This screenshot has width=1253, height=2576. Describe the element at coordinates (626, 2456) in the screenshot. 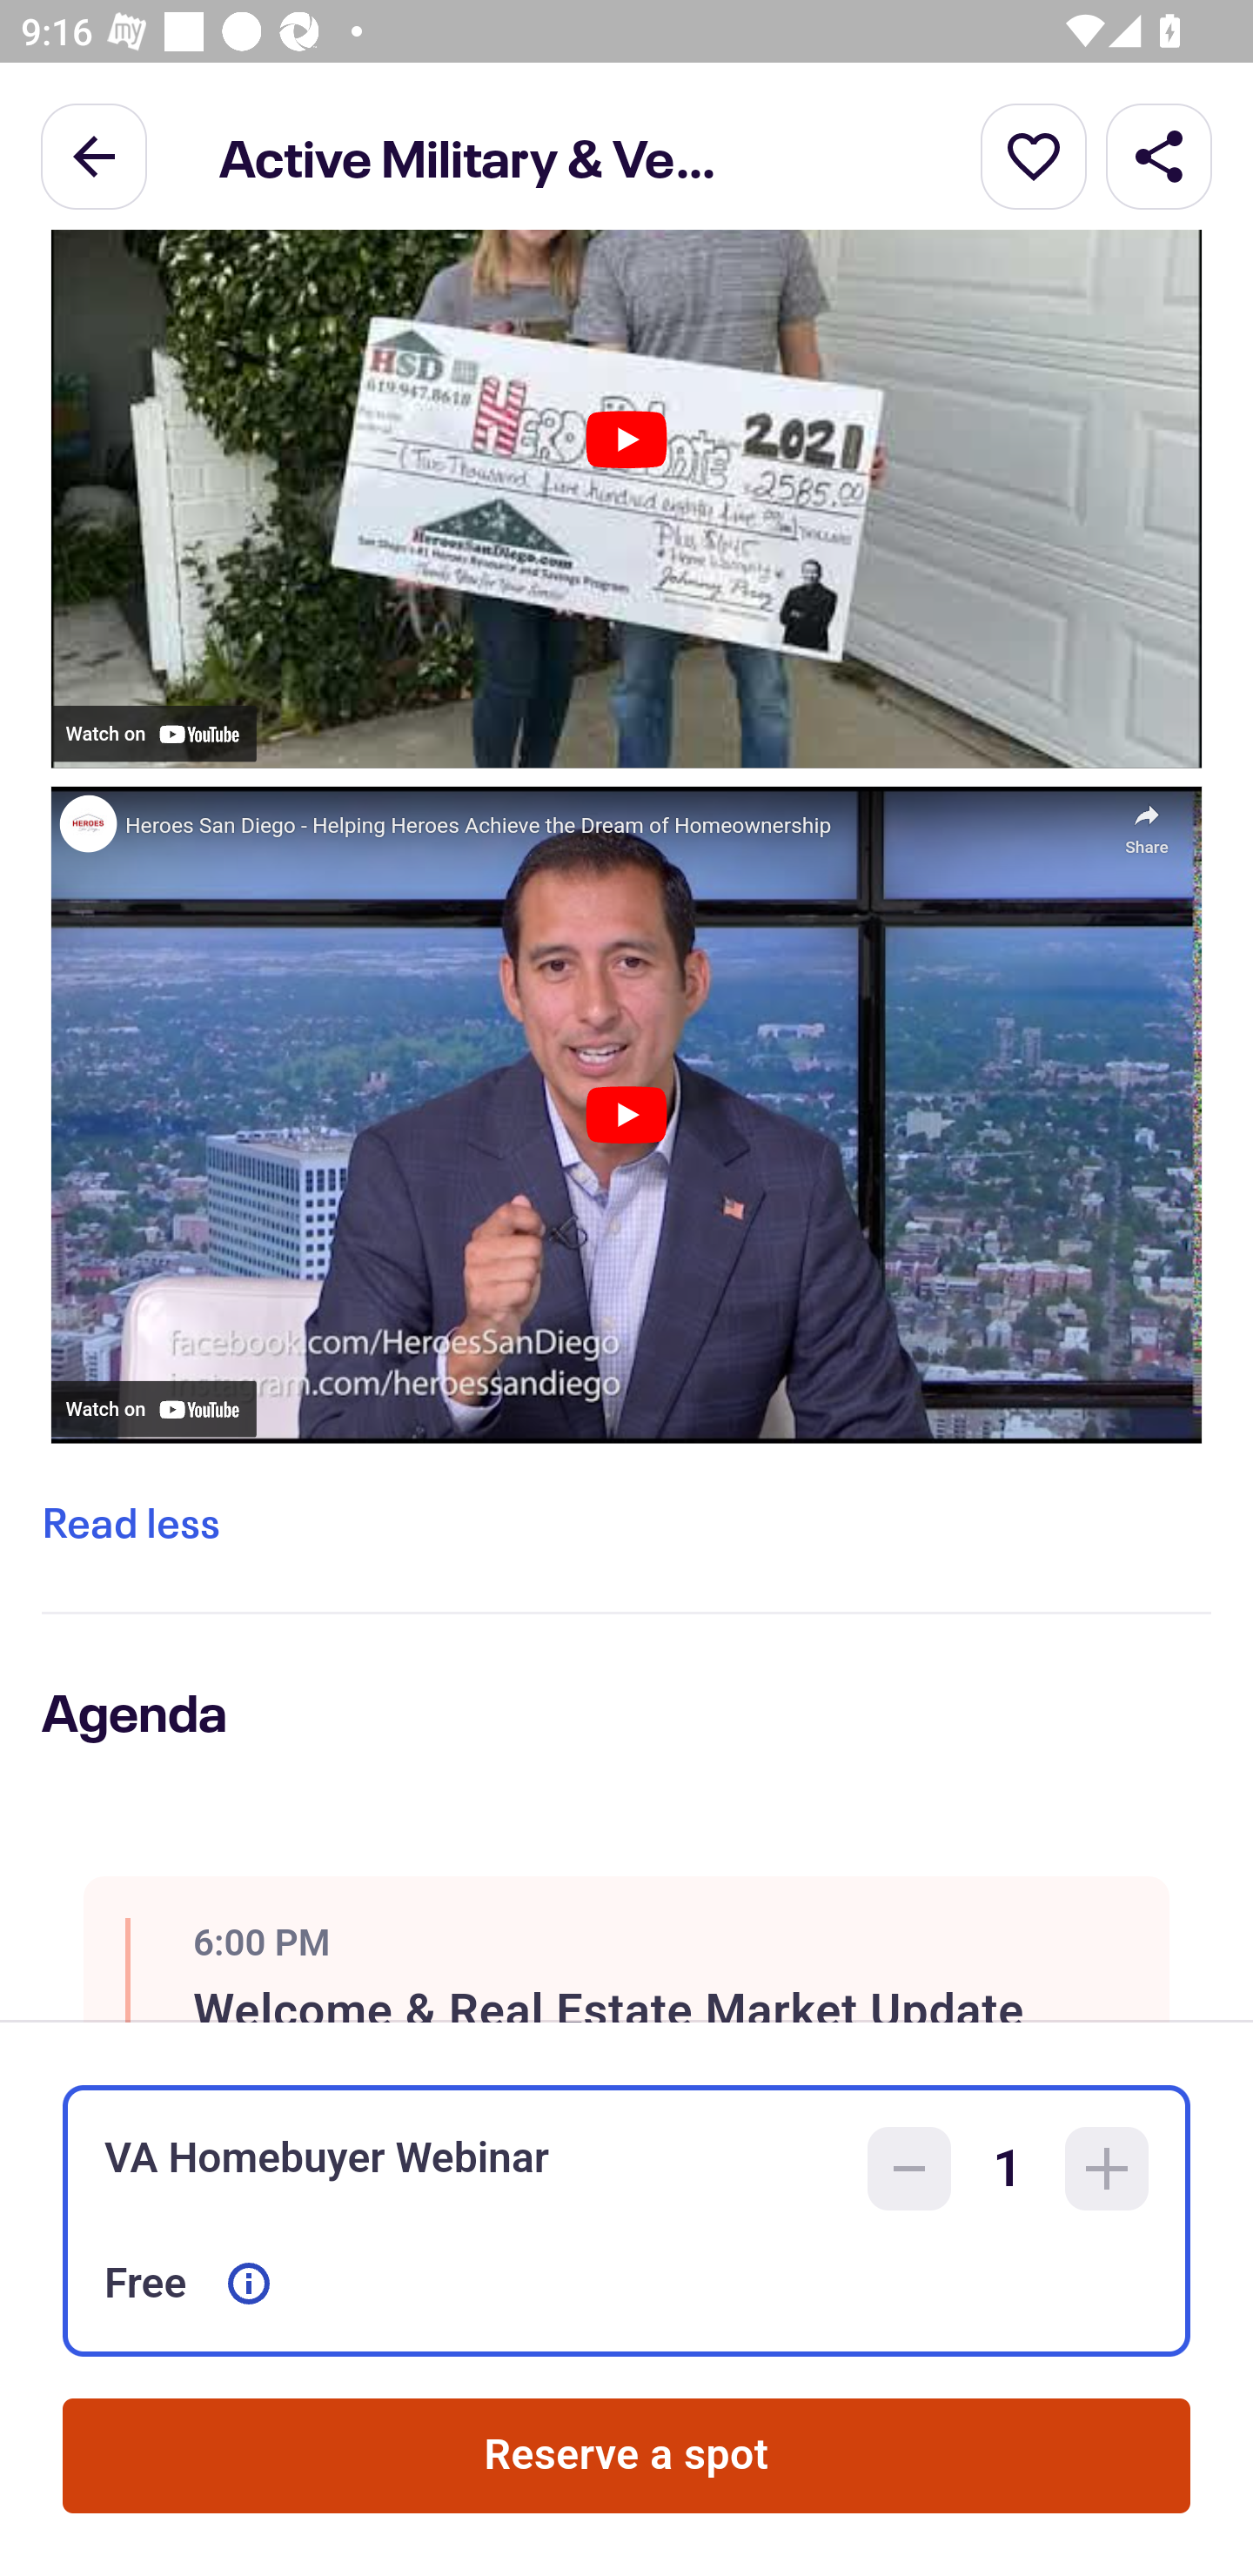

I see `Reserve a spot` at that location.